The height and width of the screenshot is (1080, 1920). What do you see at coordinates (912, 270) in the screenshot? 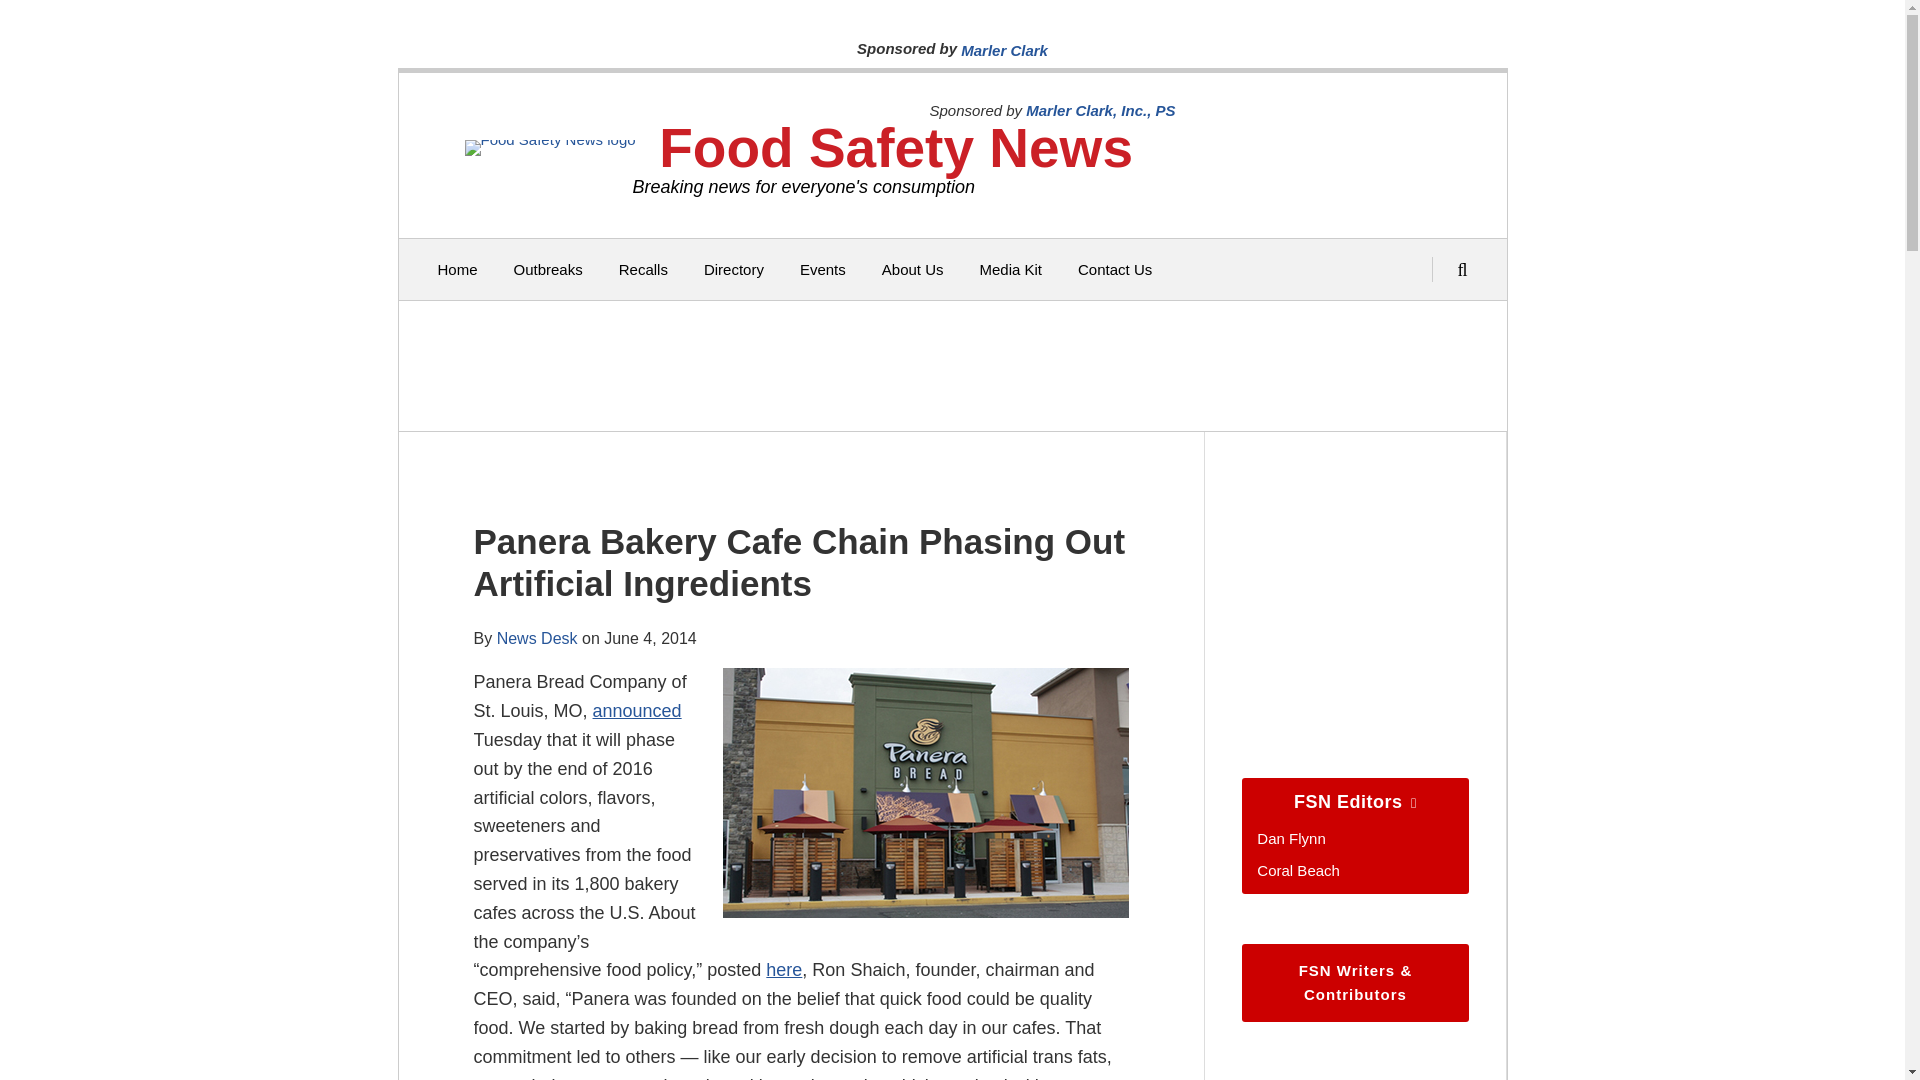
I see `About Us` at bounding box center [912, 270].